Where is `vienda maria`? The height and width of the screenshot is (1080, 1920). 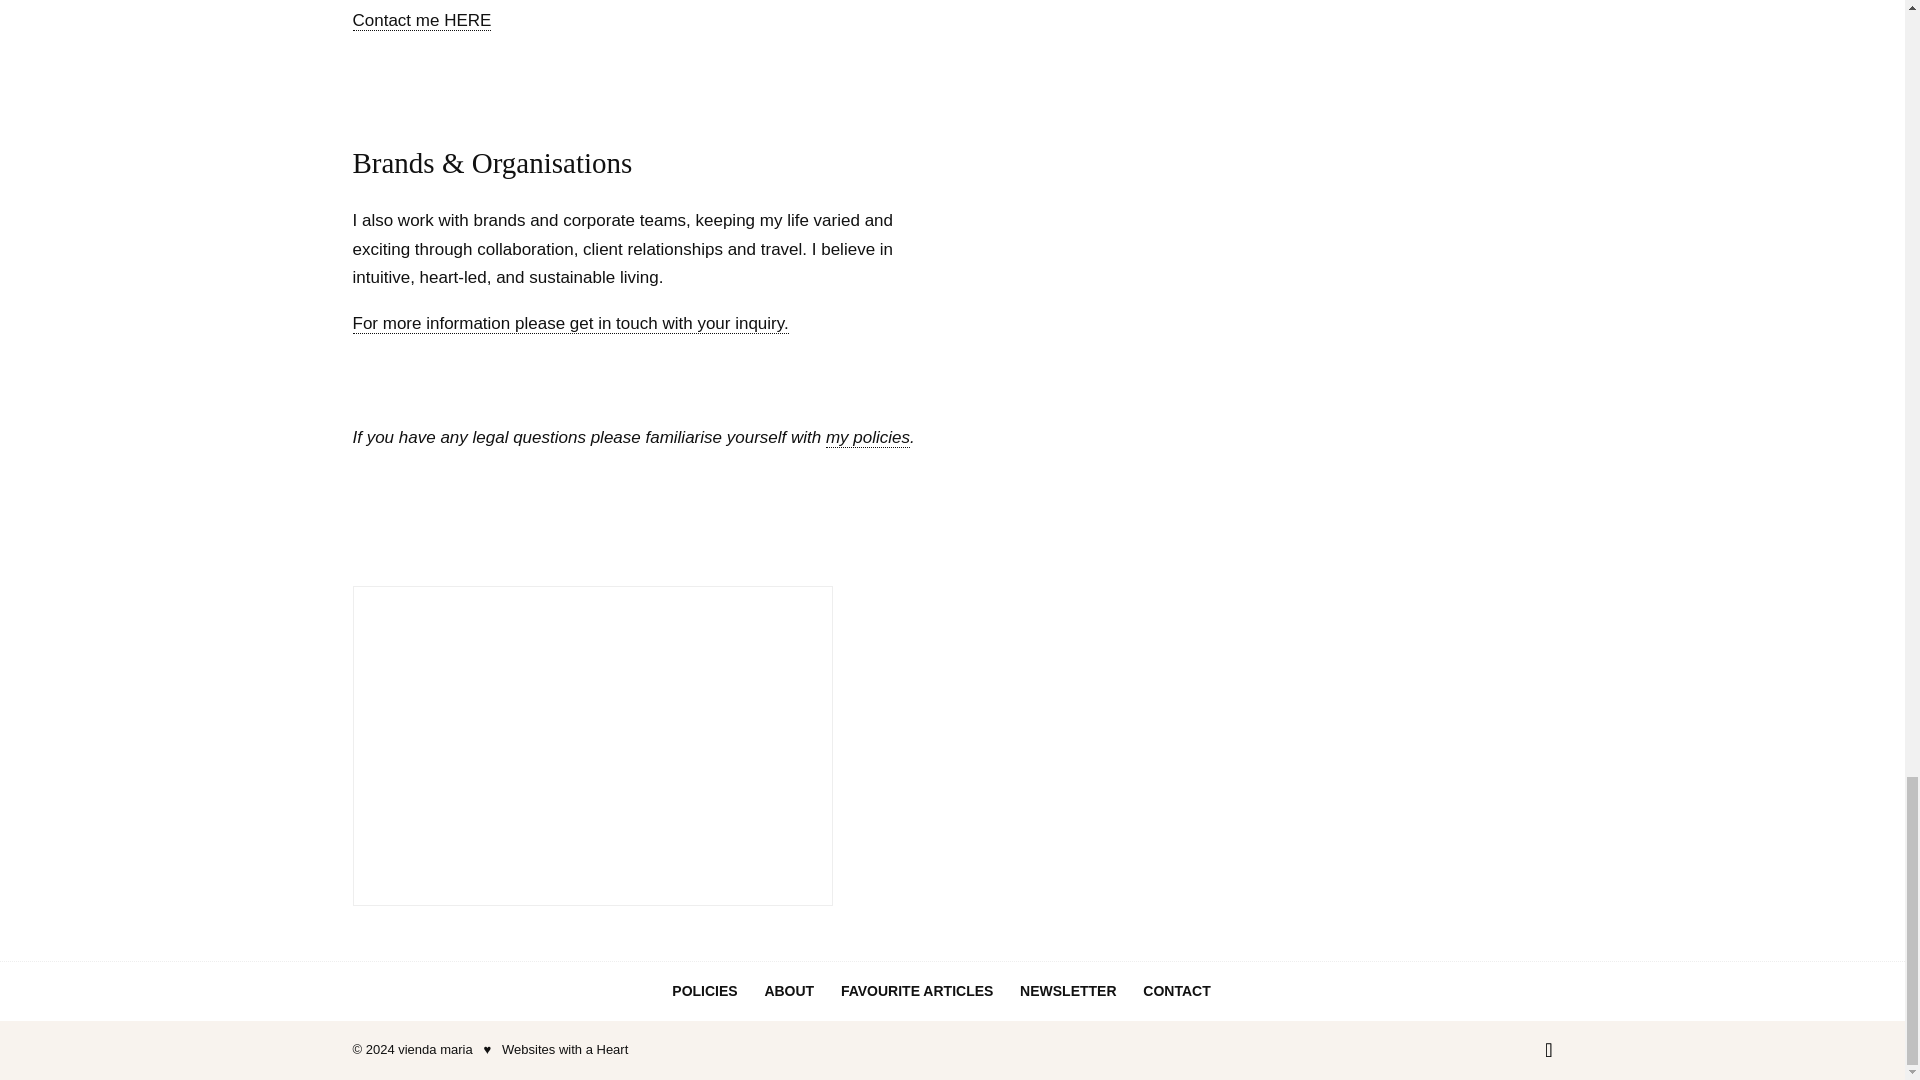 vienda maria is located at coordinates (434, 1050).